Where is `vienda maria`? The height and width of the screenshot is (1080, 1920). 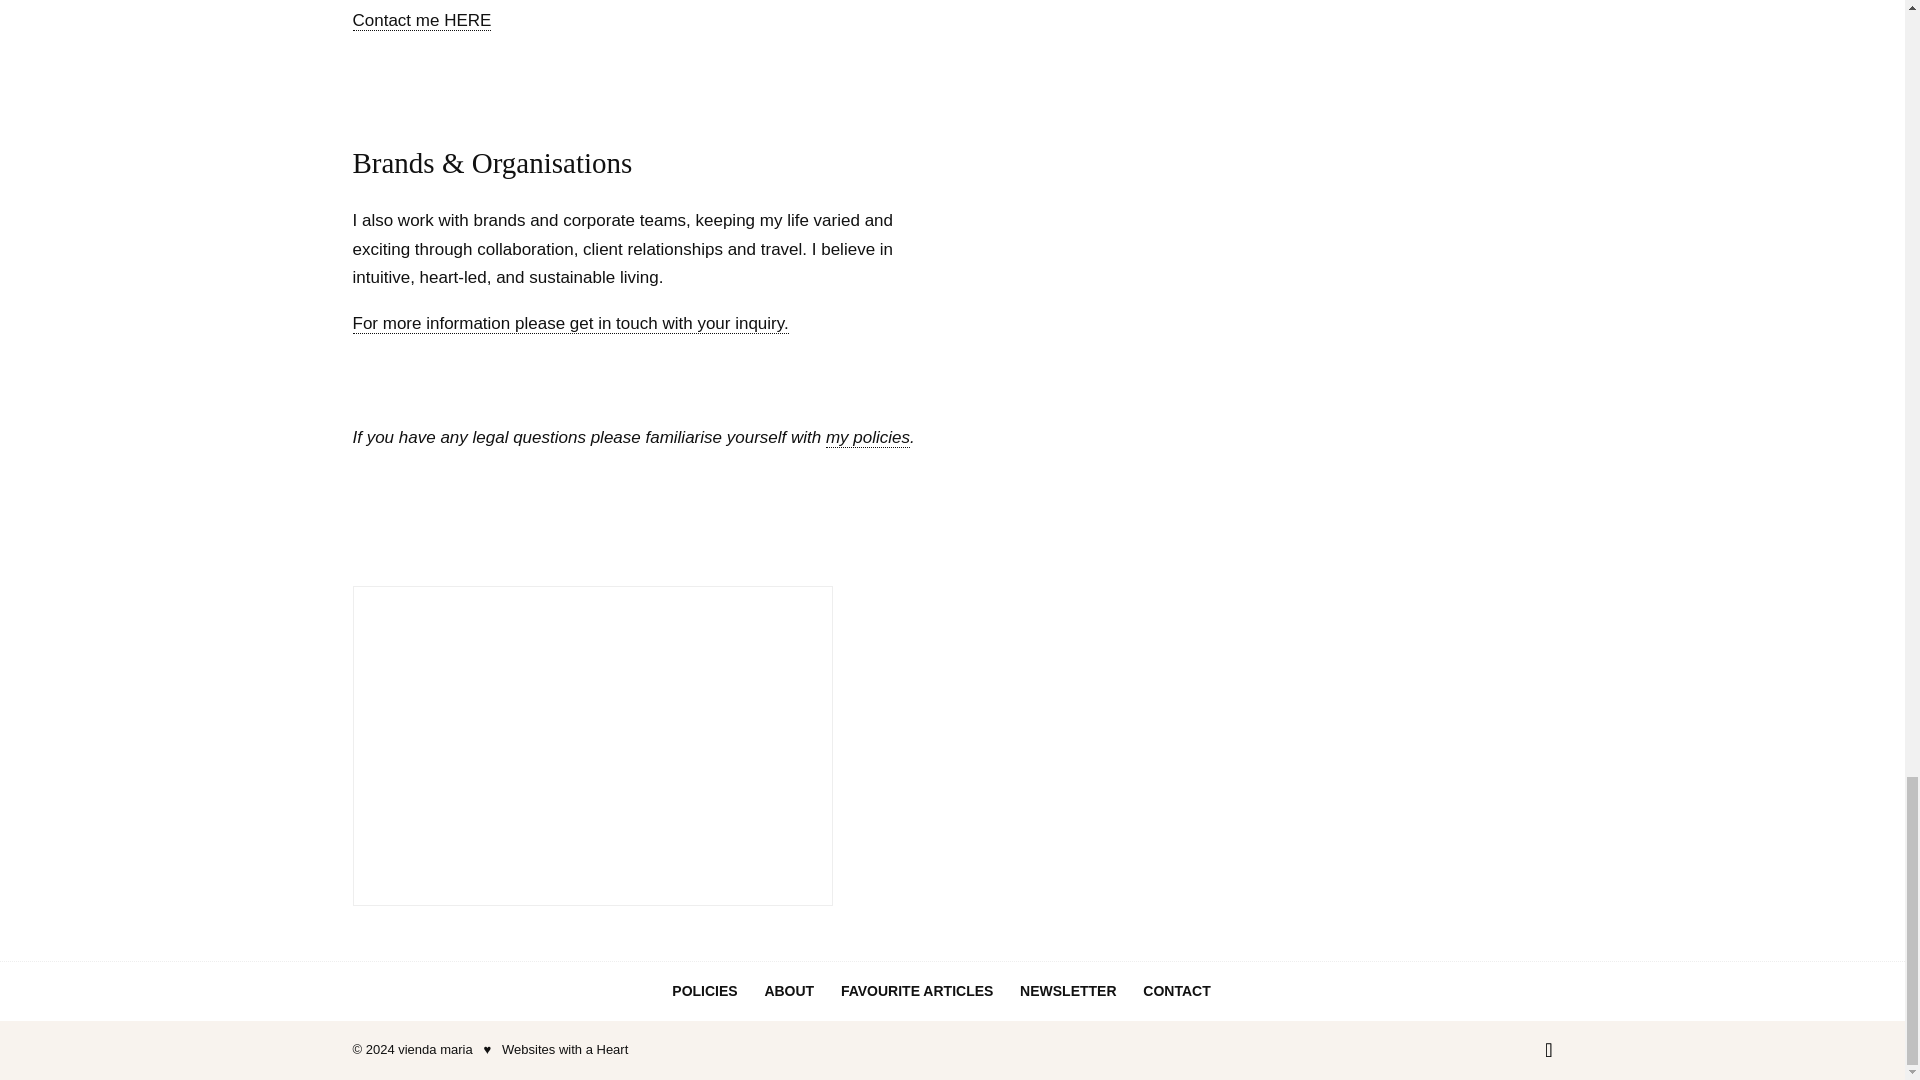 vienda maria is located at coordinates (434, 1050).